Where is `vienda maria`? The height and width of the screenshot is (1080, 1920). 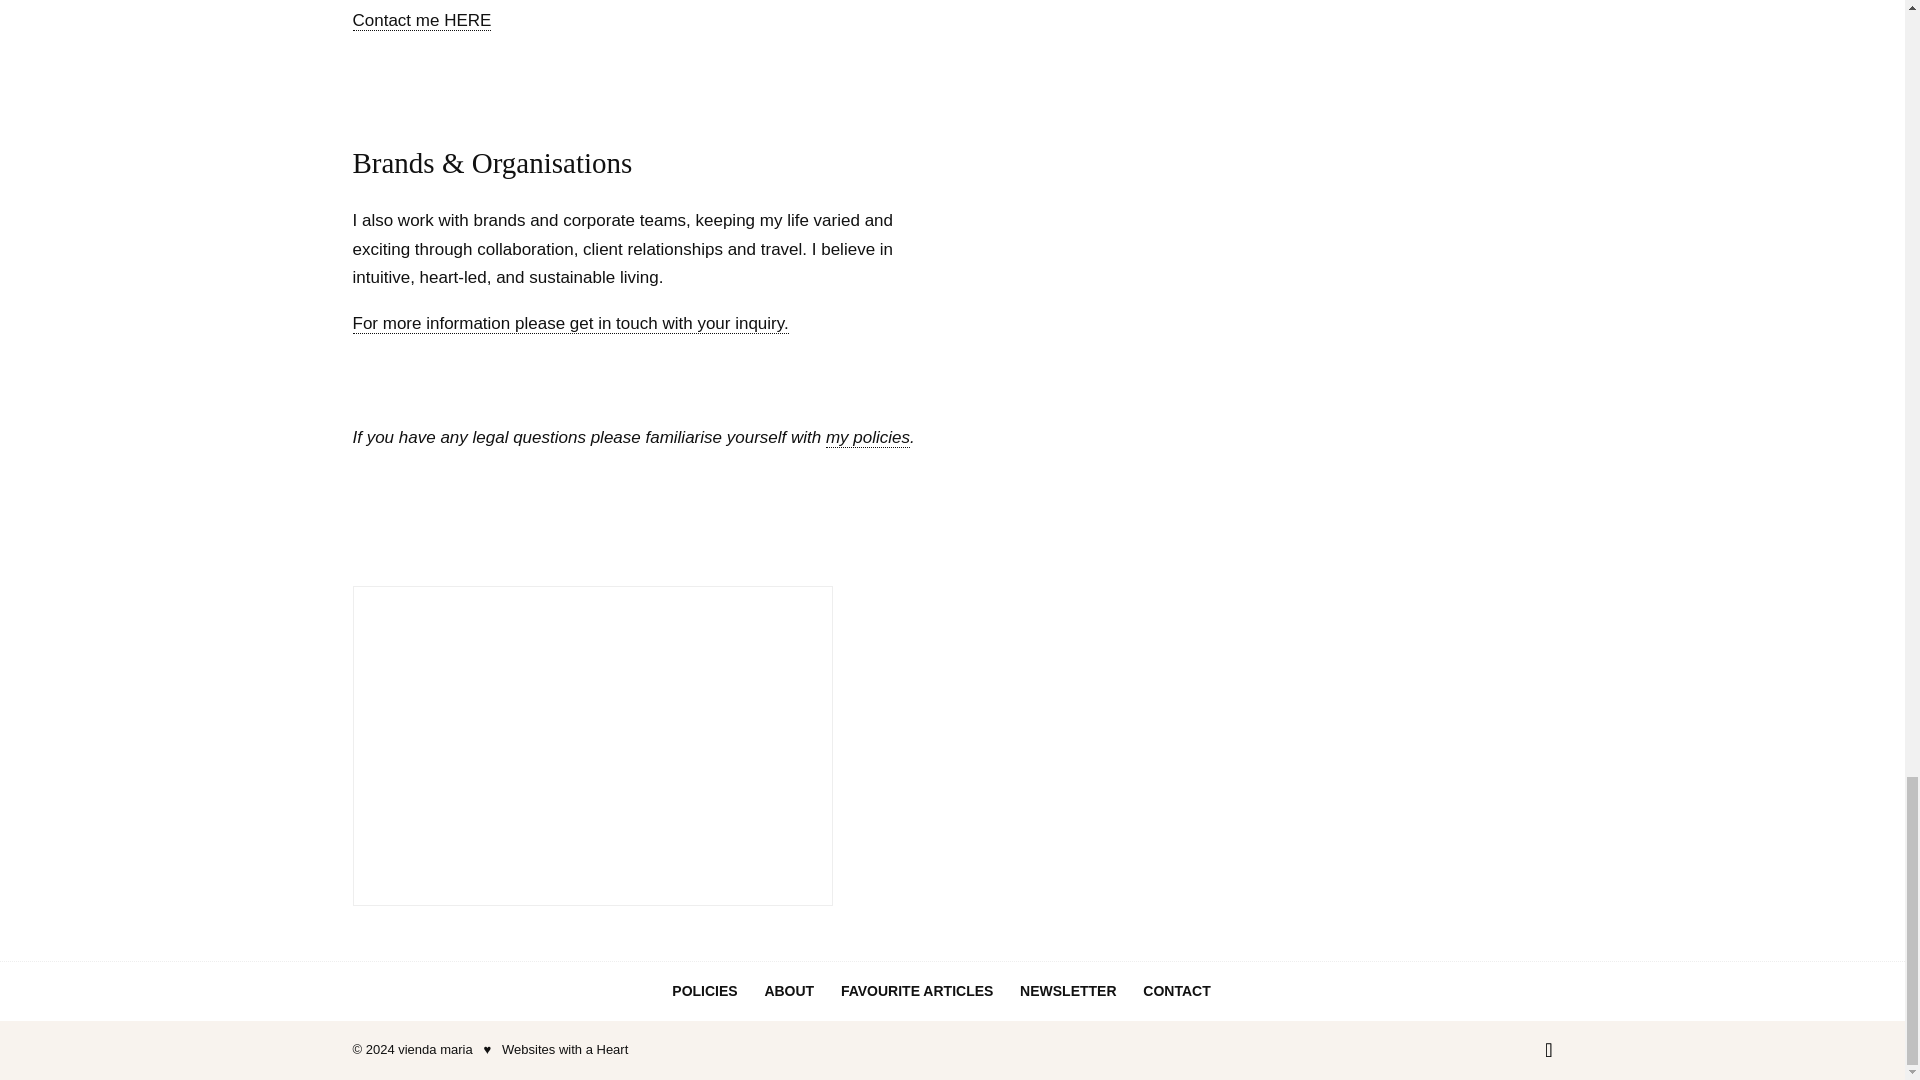 vienda maria is located at coordinates (434, 1050).